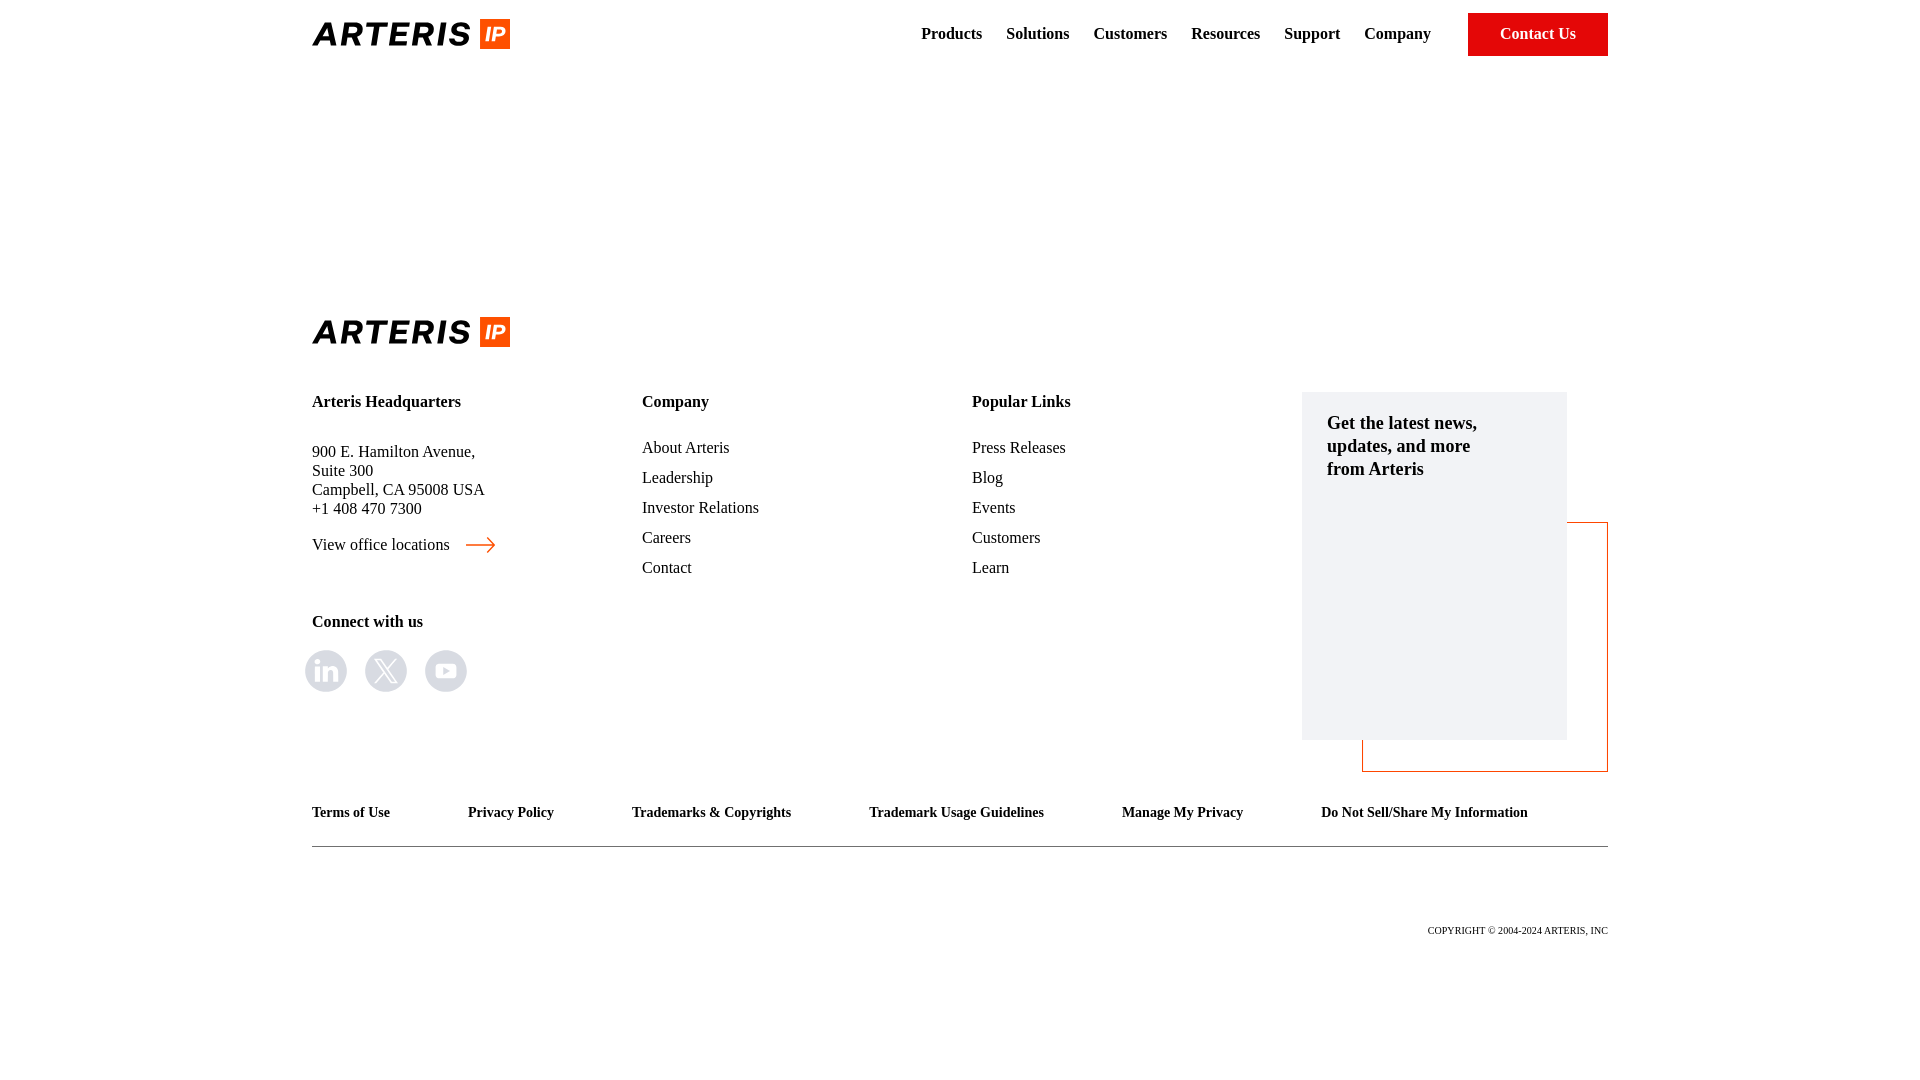 This screenshot has width=1920, height=1080. What do you see at coordinates (1224, 34) in the screenshot?
I see `Resources` at bounding box center [1224, 34].